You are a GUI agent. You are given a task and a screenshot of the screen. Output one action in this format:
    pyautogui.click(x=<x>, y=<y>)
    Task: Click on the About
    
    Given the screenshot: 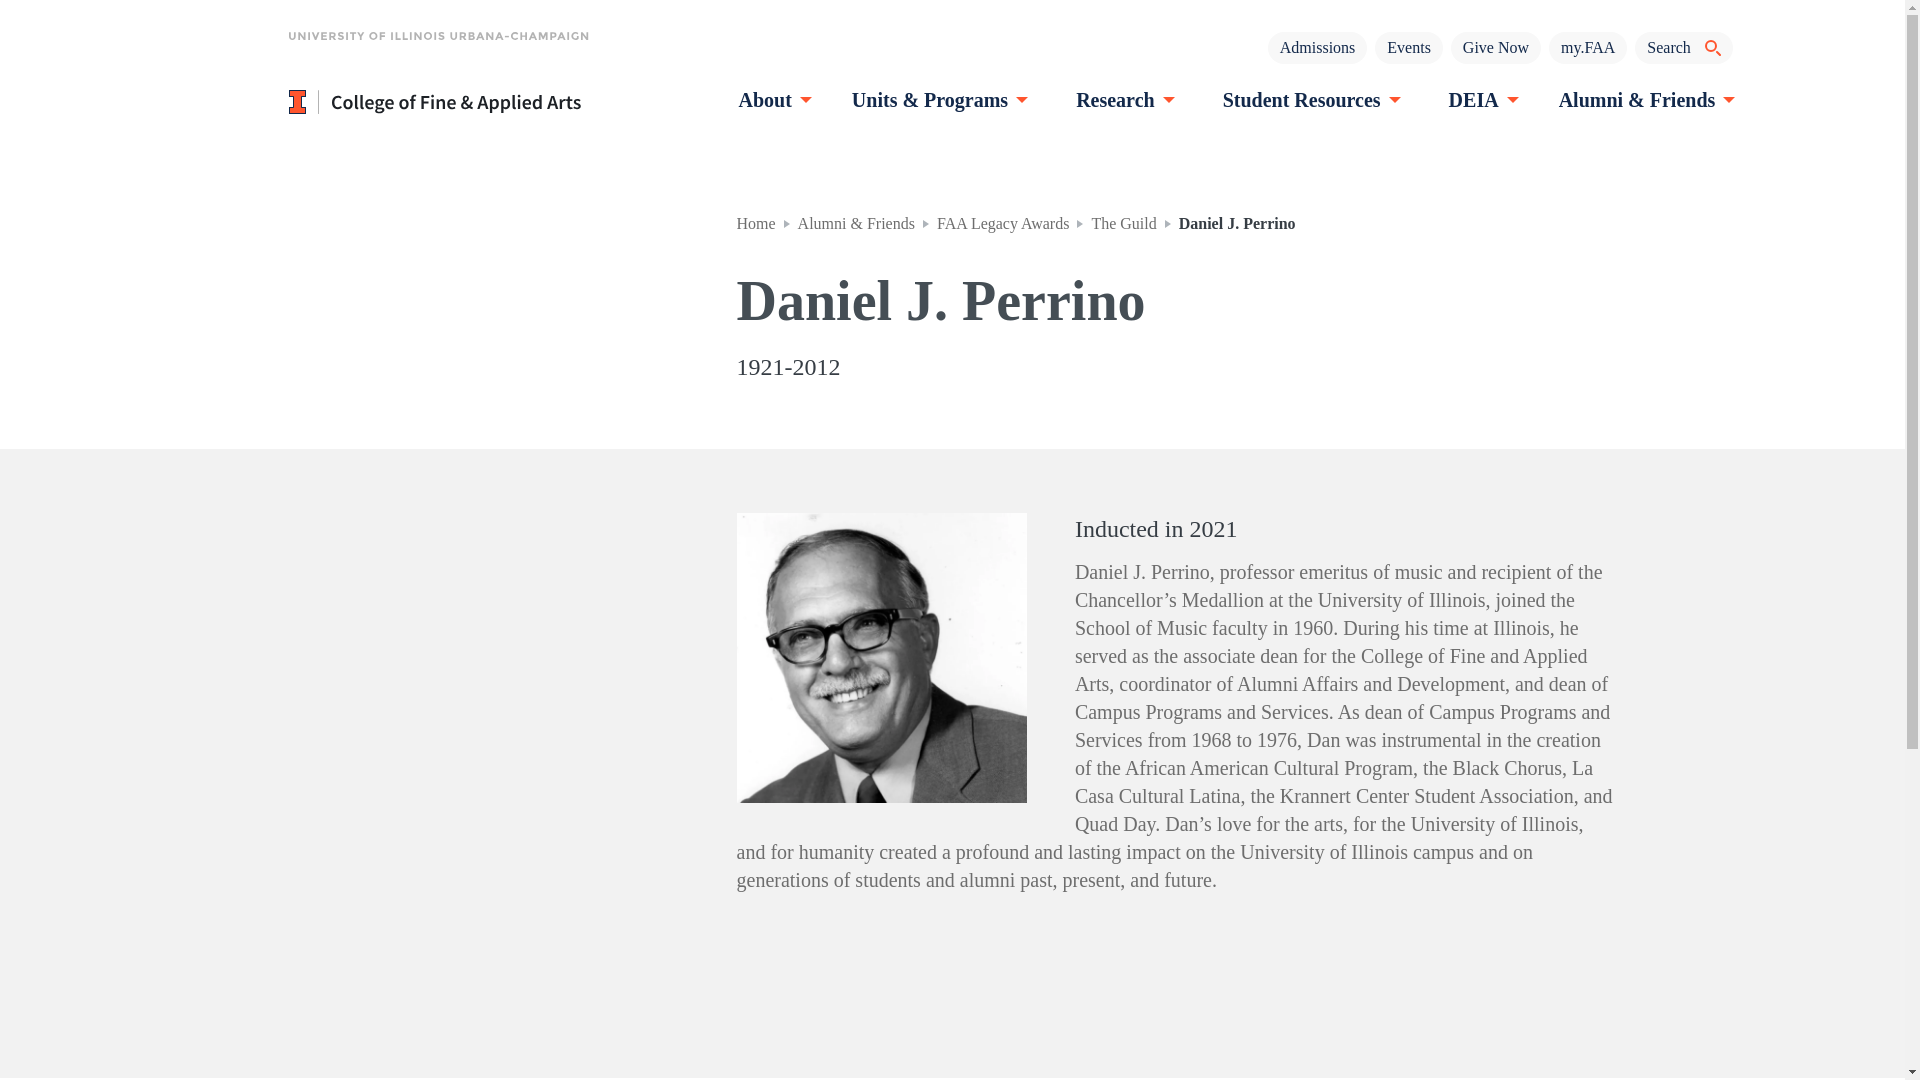 What is the action you would take?
    pyautogui.click(x=772, y=100)
    